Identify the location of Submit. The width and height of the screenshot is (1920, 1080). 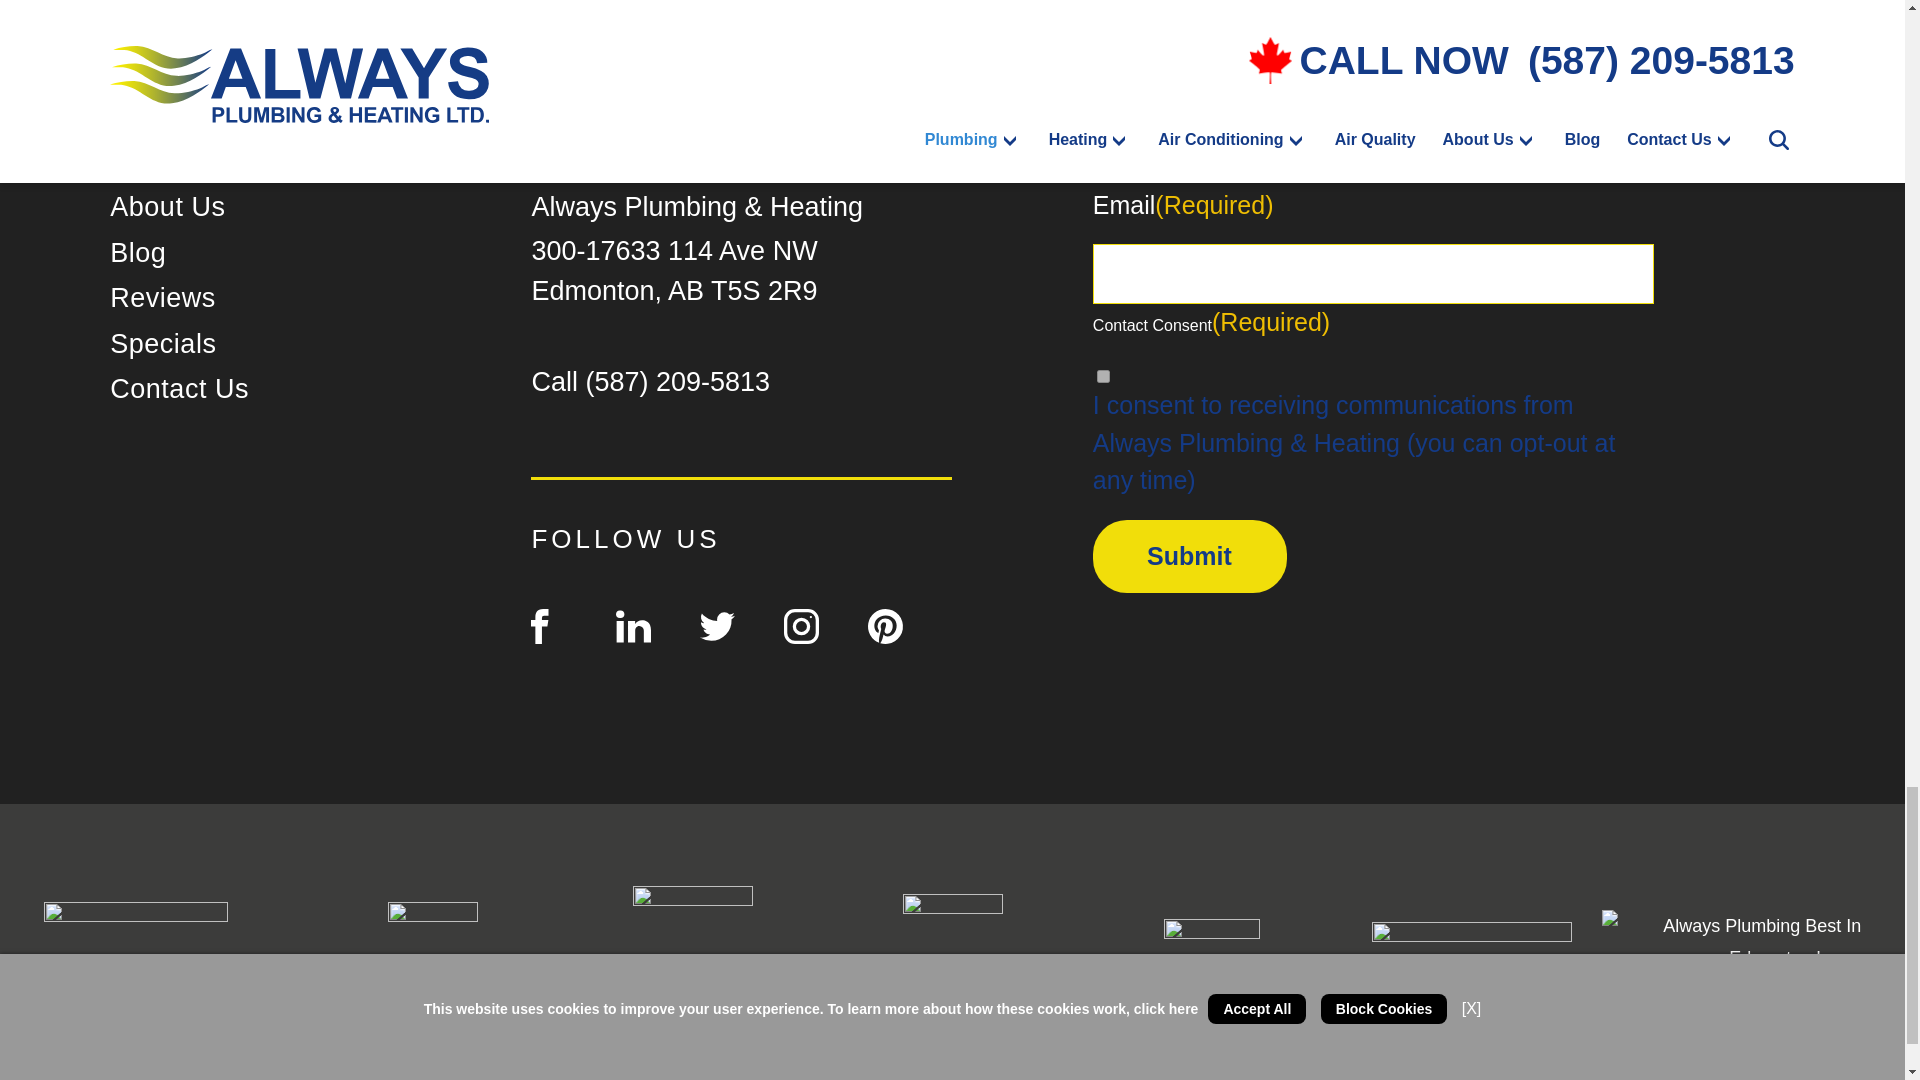
(1189, 556).